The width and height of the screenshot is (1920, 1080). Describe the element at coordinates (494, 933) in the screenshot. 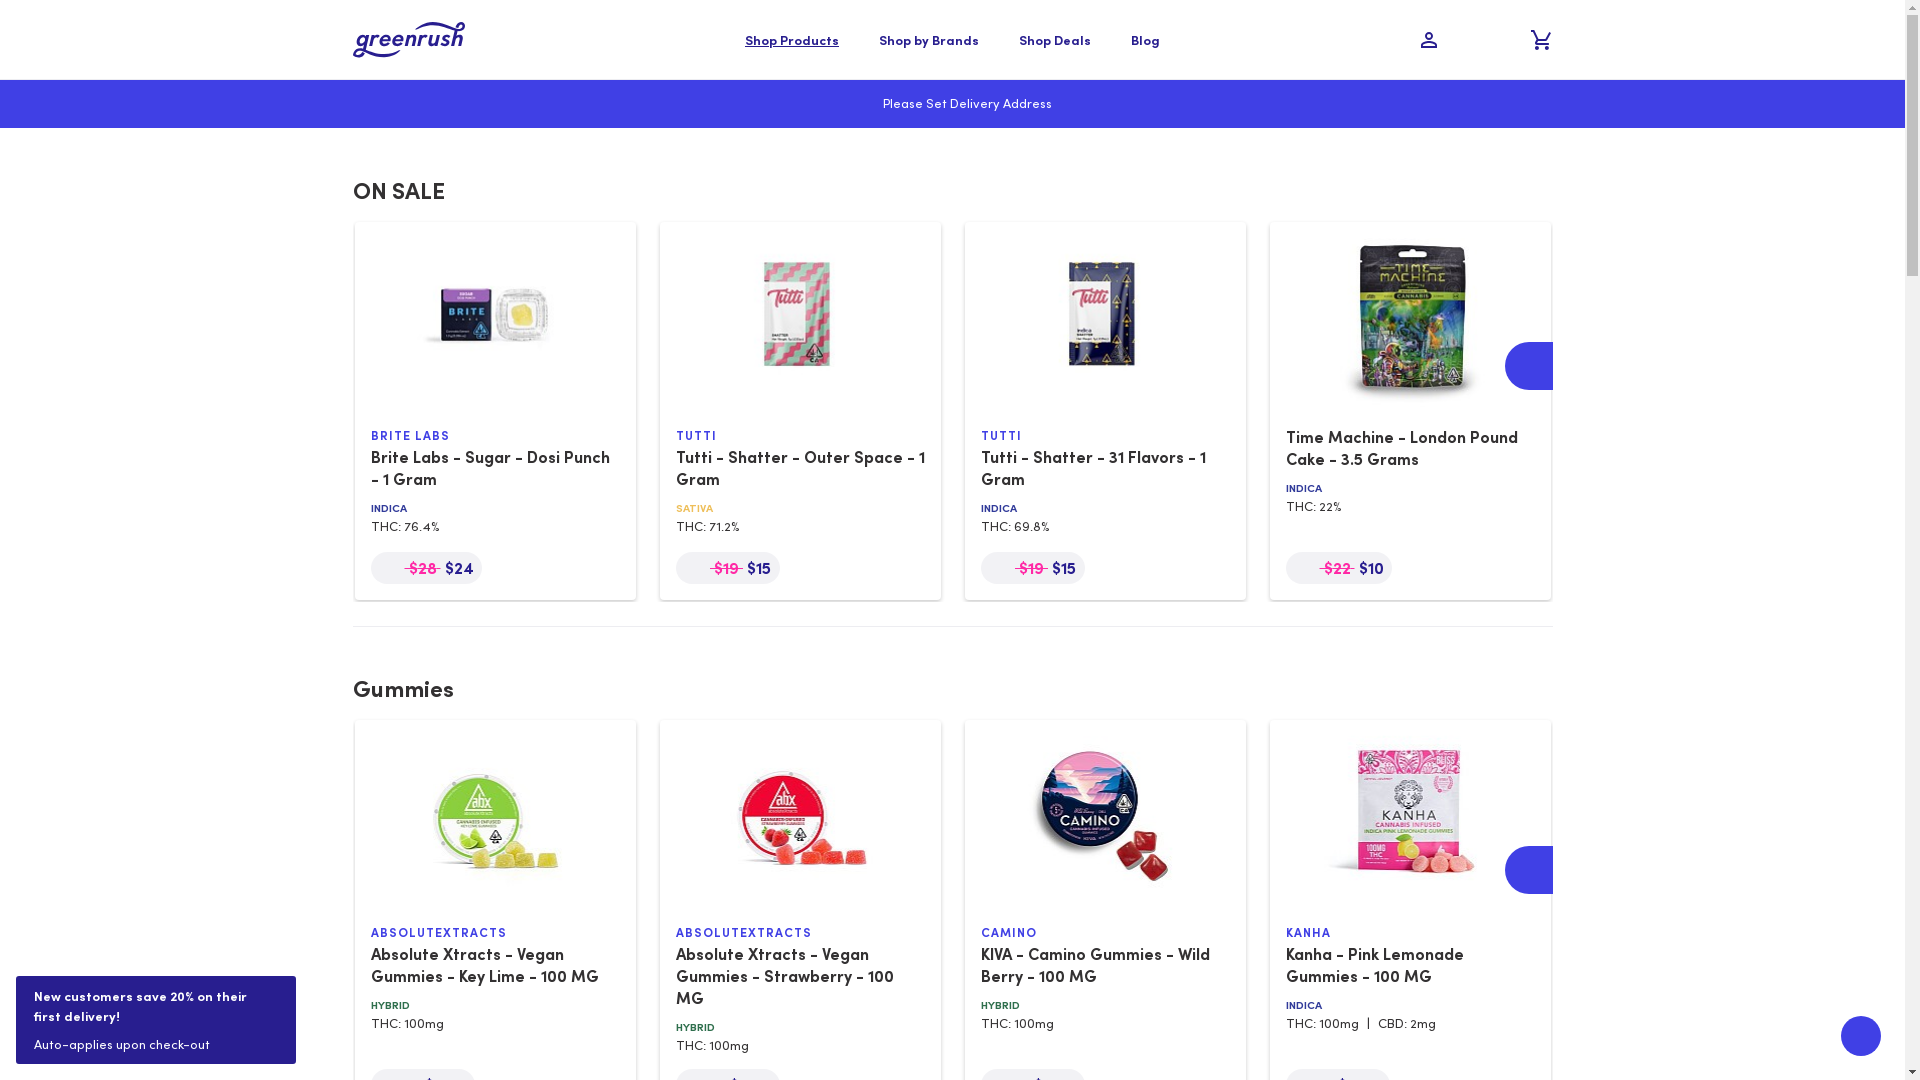

I see `ABSOLUTEXTRACTS` at that location.